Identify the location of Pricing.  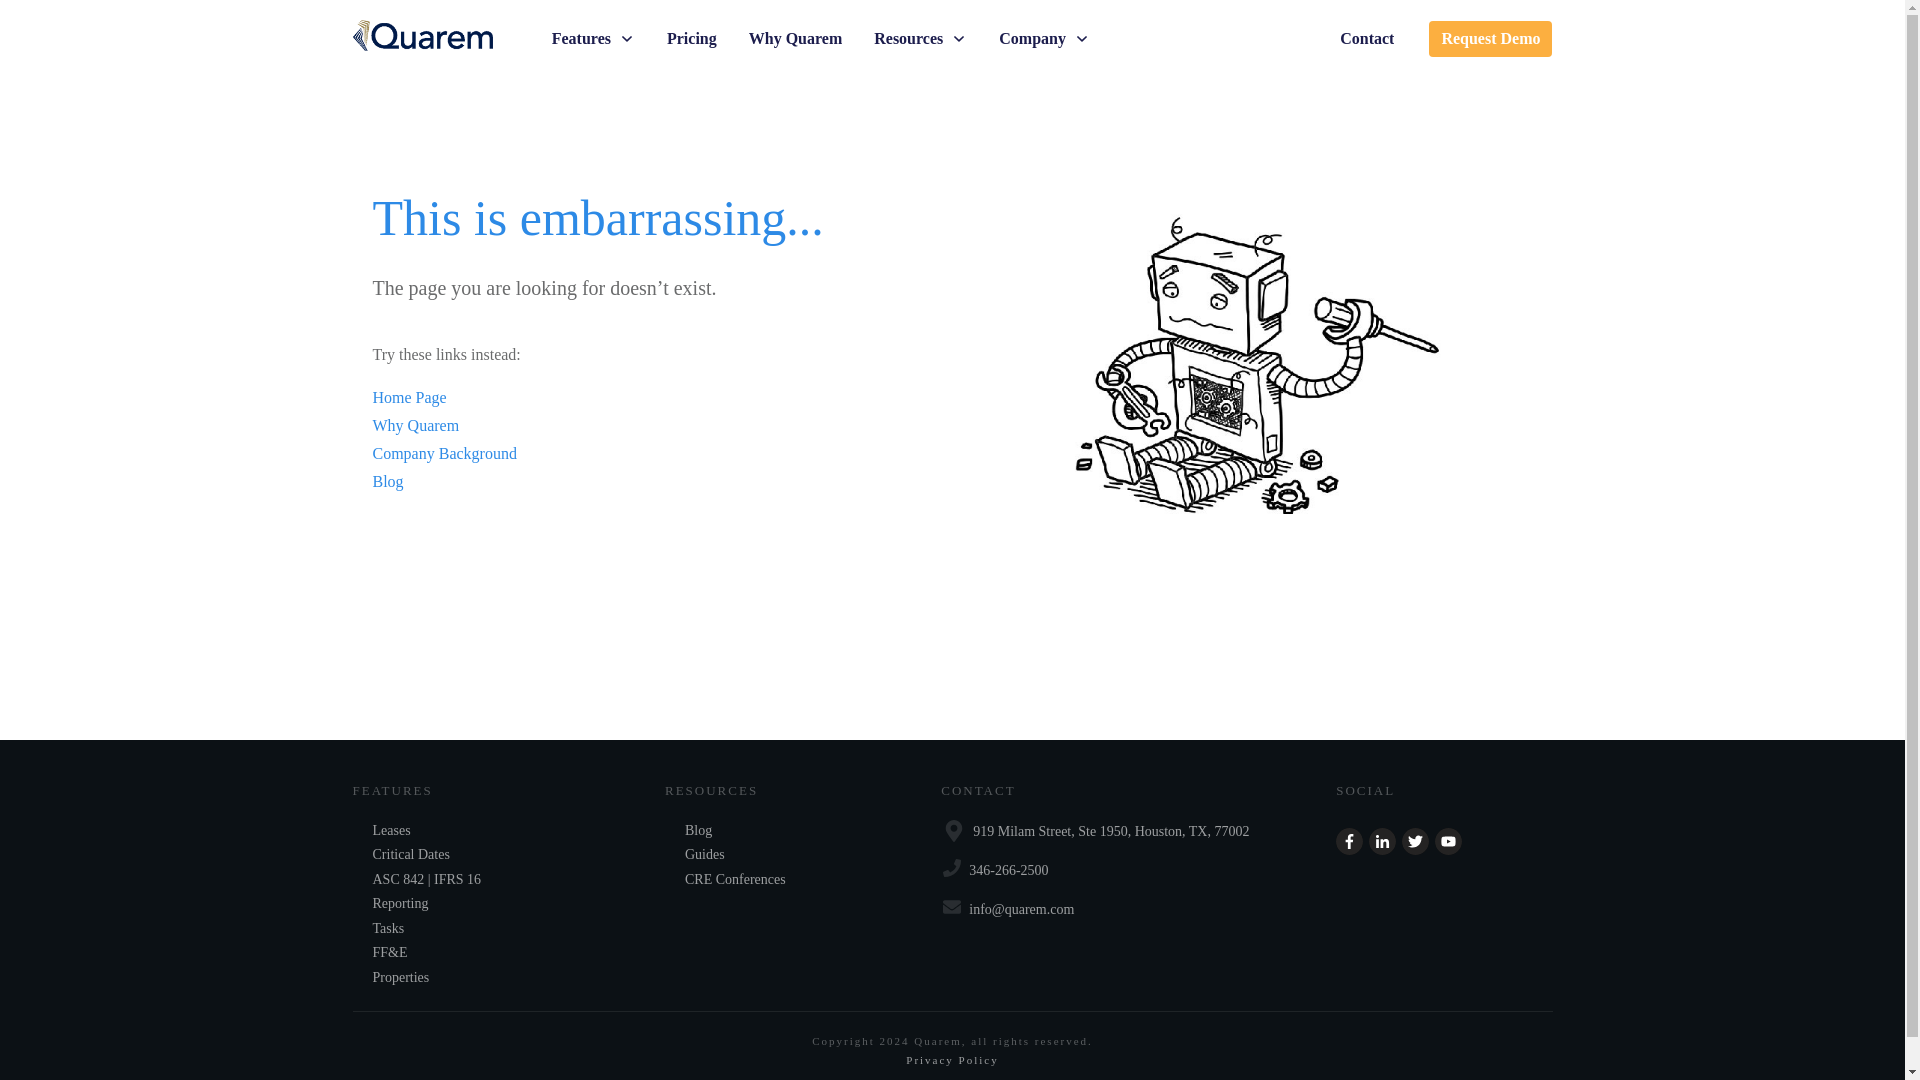
(691, 38).